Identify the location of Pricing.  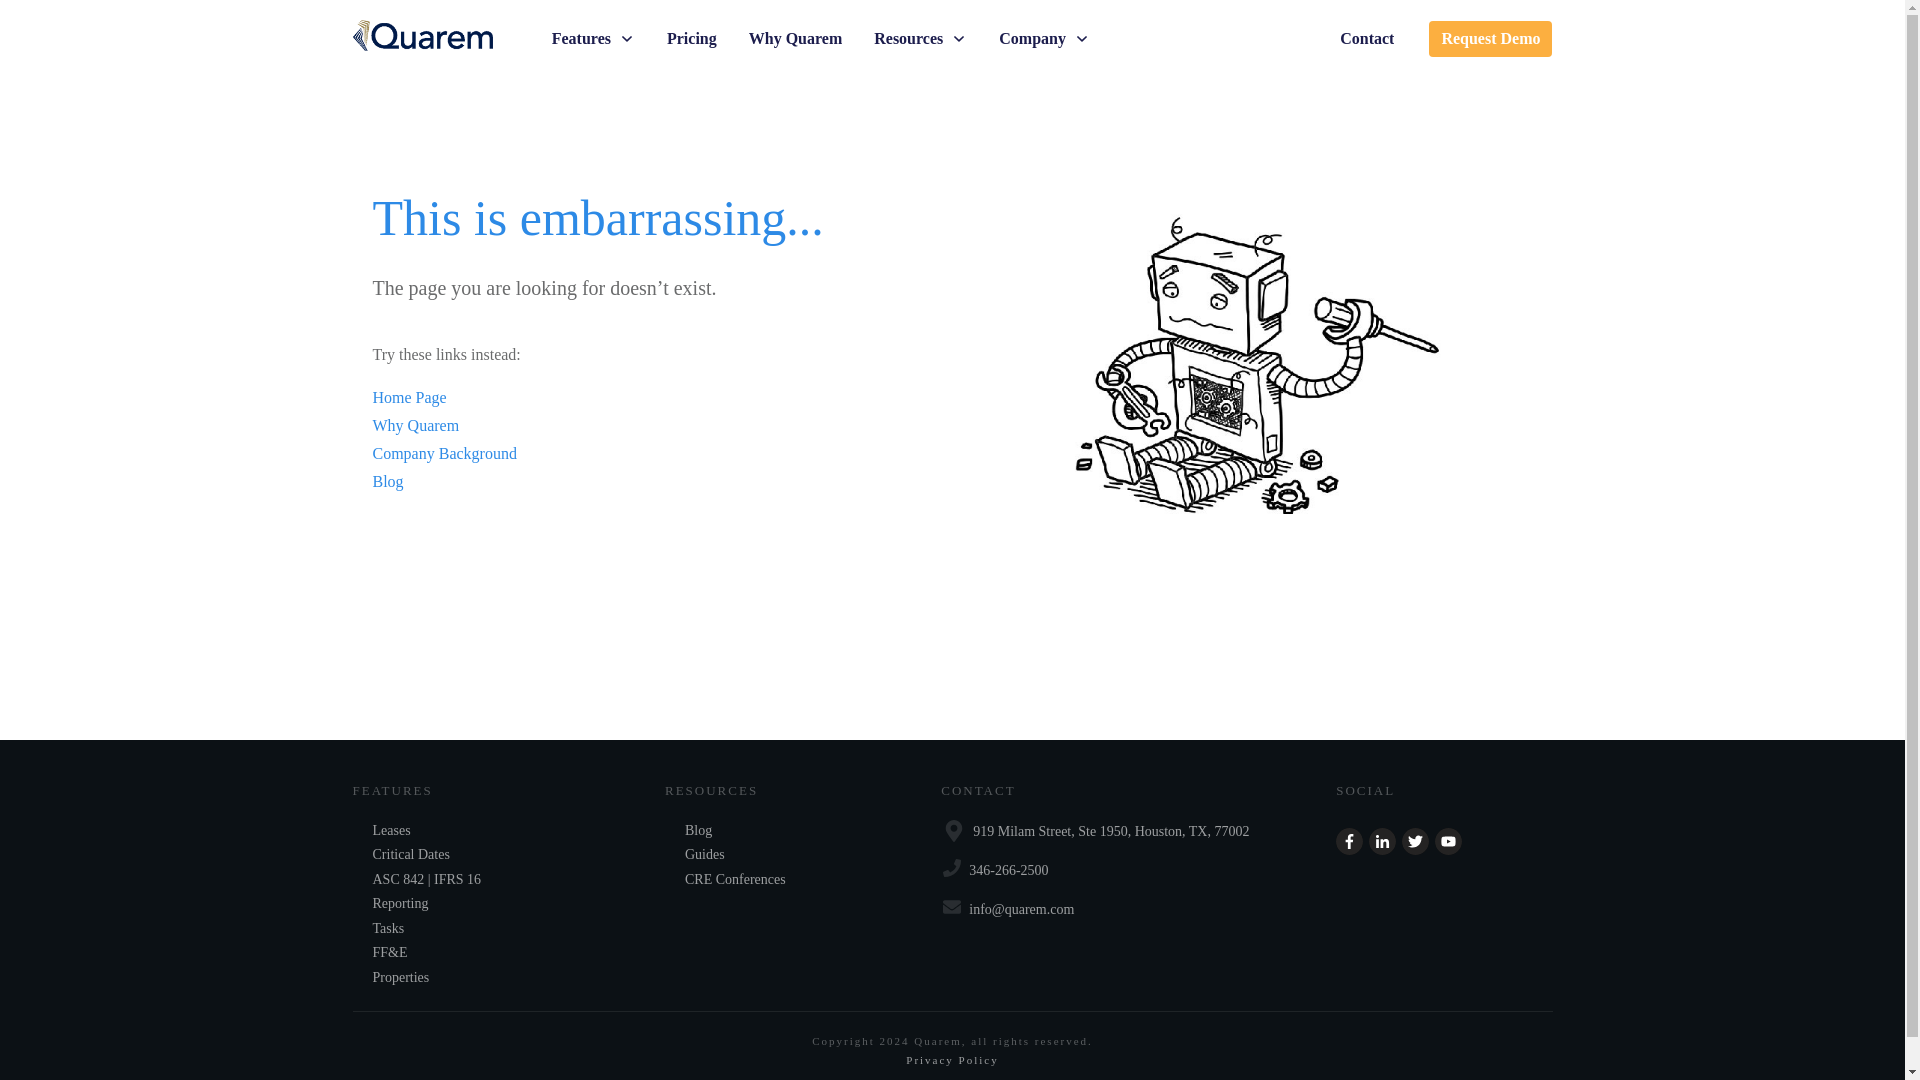
(691, 38).